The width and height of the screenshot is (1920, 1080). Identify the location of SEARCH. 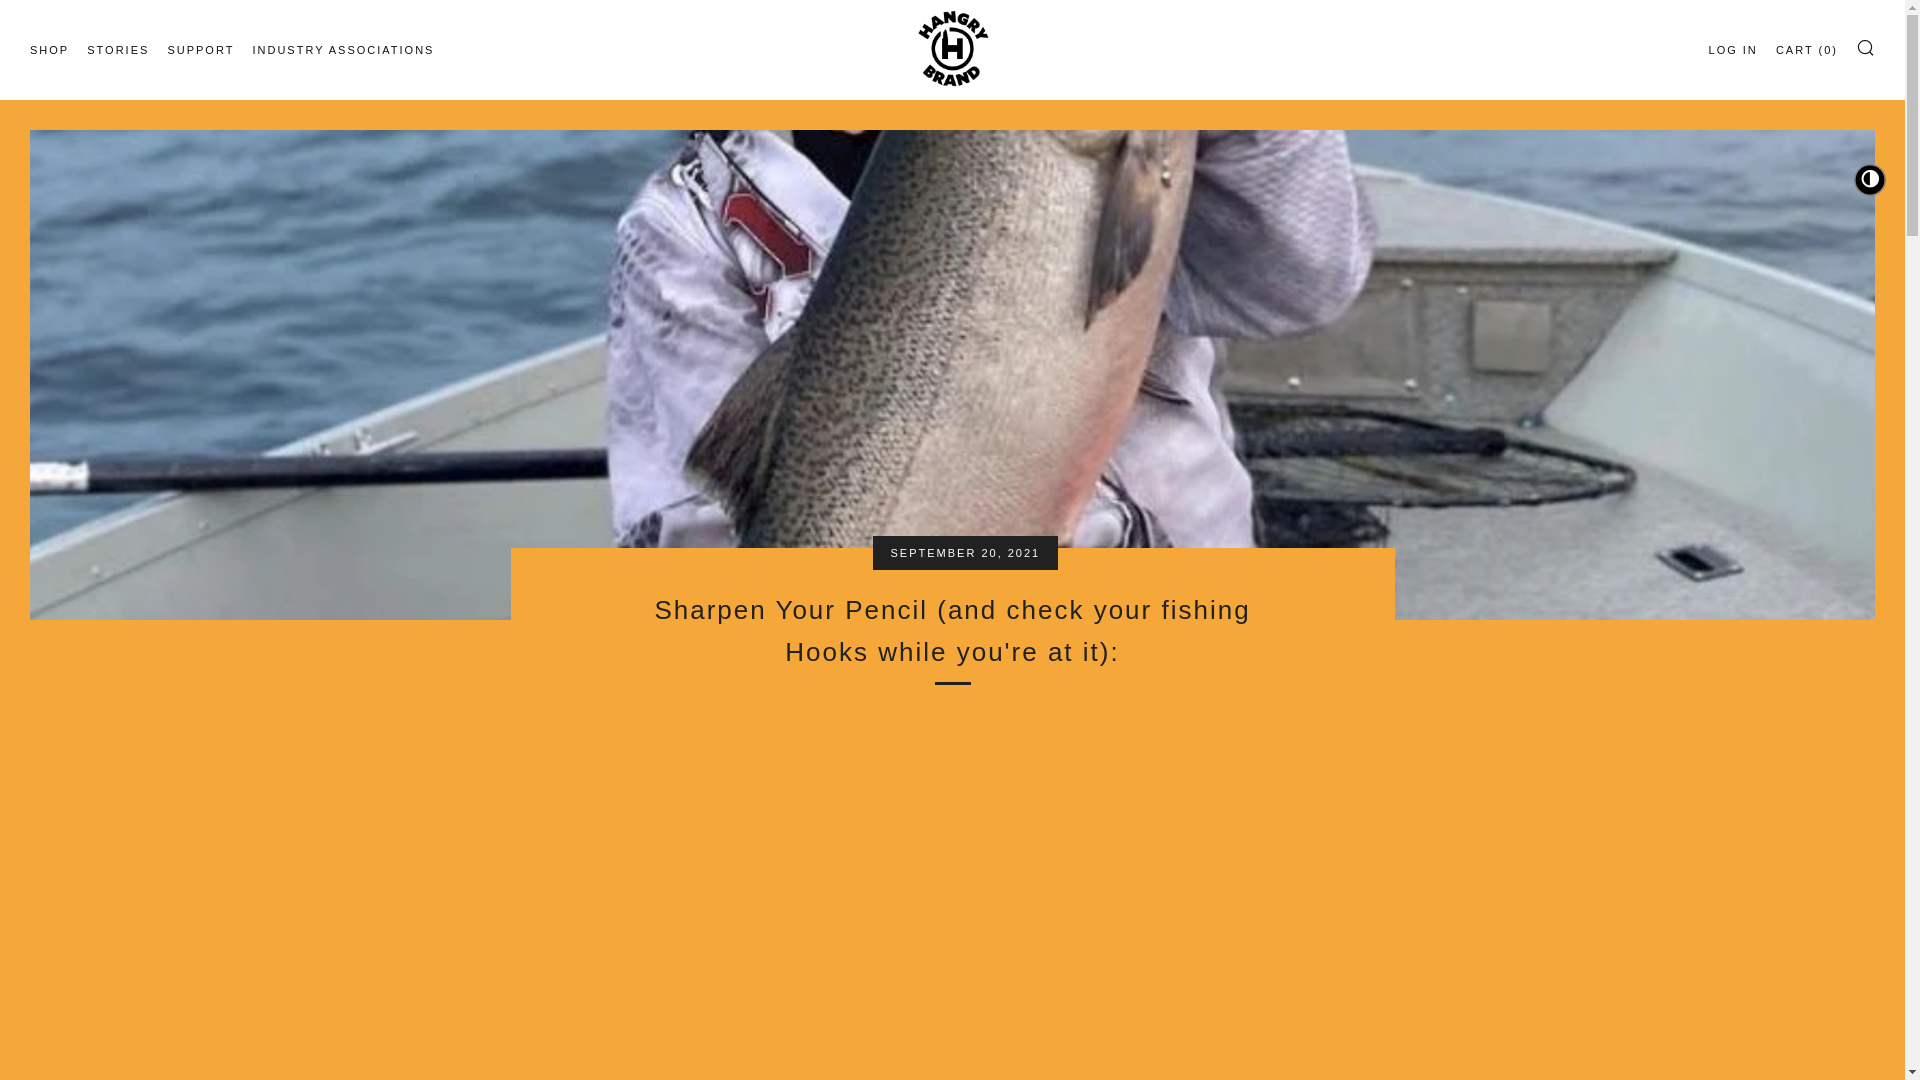
(1866, 46).